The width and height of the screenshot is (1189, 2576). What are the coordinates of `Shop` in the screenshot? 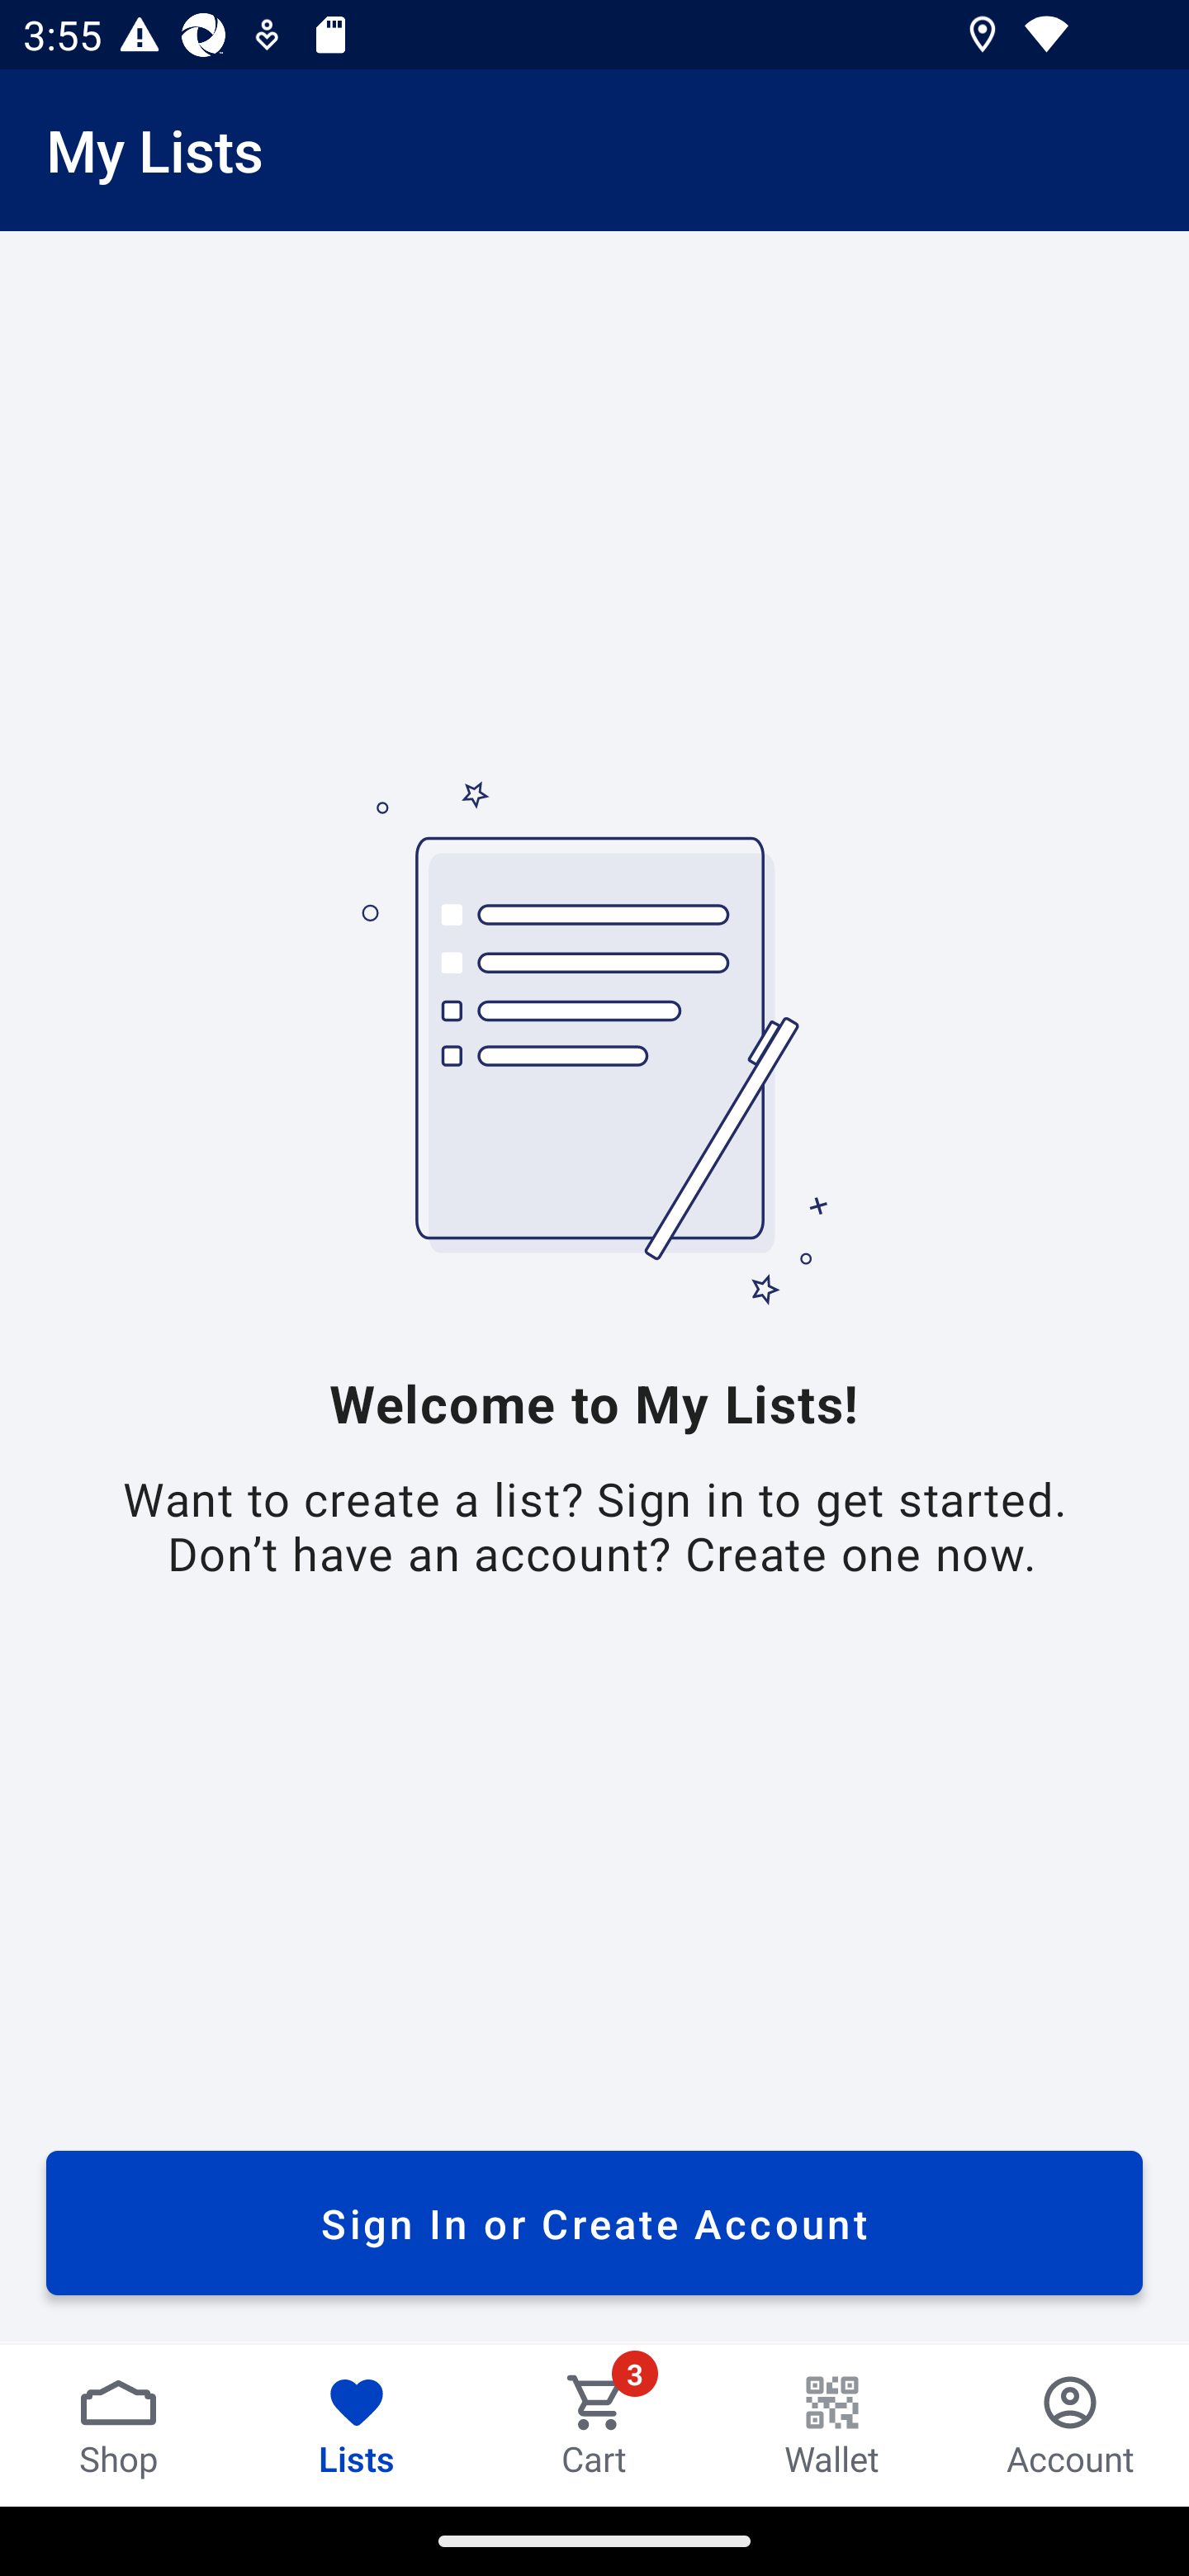 It's located at (119, 2425).